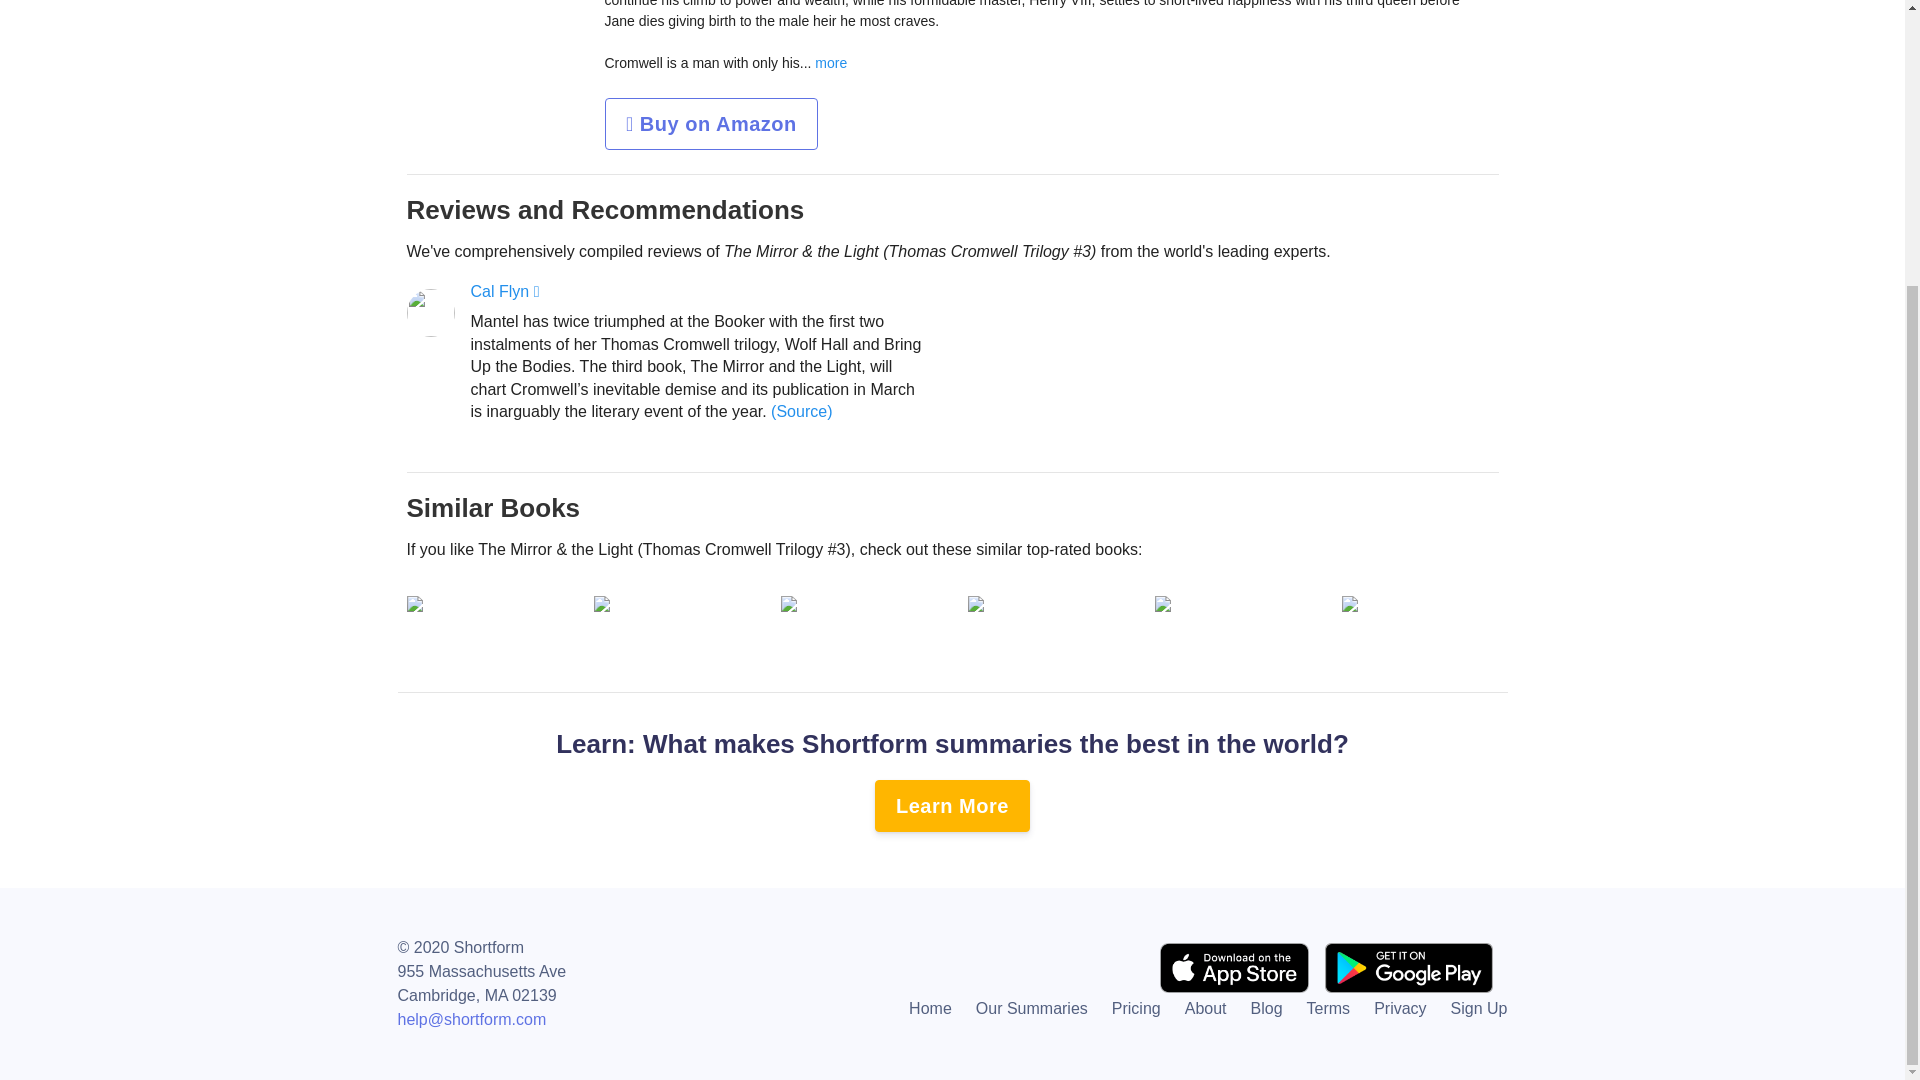 The width and height of the screenshot is (1920, 1080). What do you see at coordinates (828, 63) in the screenshot?
I see `more` at bounding box center [828, 63].